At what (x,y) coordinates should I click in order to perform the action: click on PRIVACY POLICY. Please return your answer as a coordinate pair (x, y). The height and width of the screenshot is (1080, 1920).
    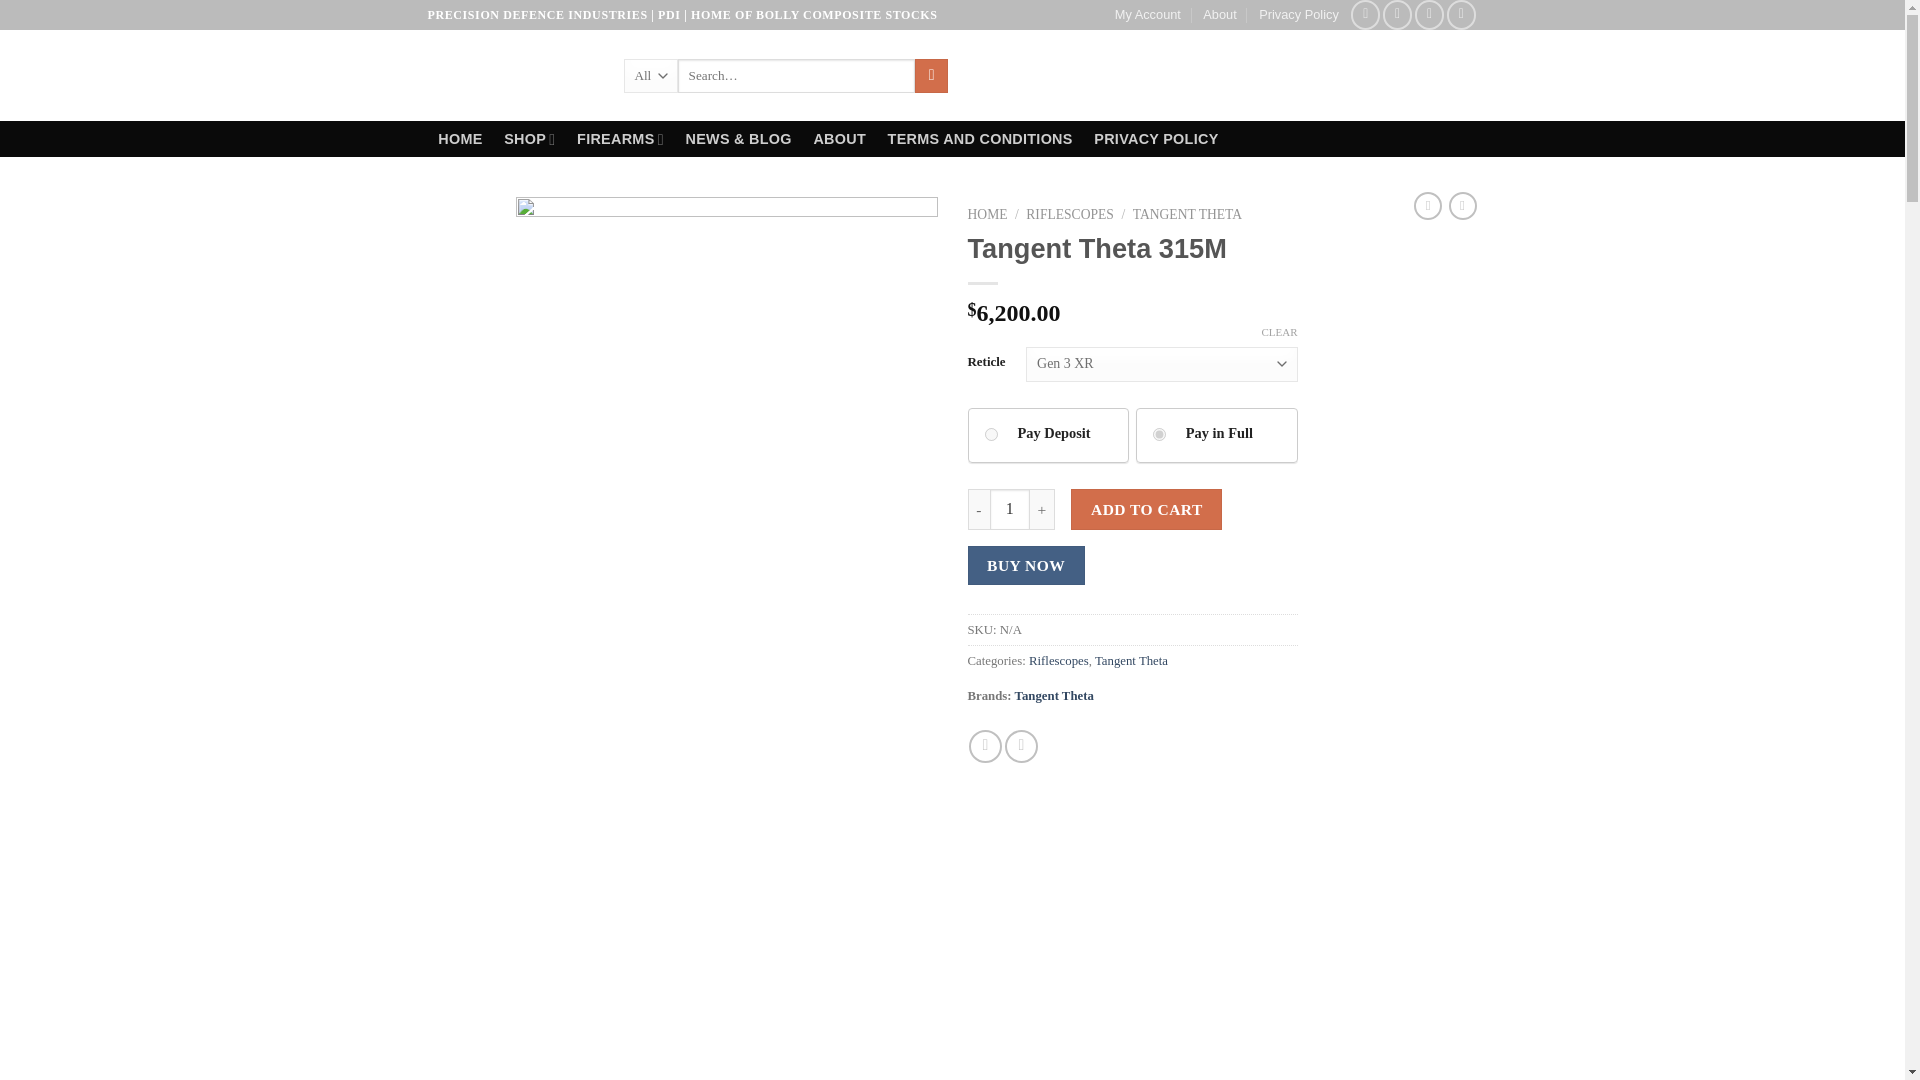
    Looking at the image, I should click on (1155, 138).